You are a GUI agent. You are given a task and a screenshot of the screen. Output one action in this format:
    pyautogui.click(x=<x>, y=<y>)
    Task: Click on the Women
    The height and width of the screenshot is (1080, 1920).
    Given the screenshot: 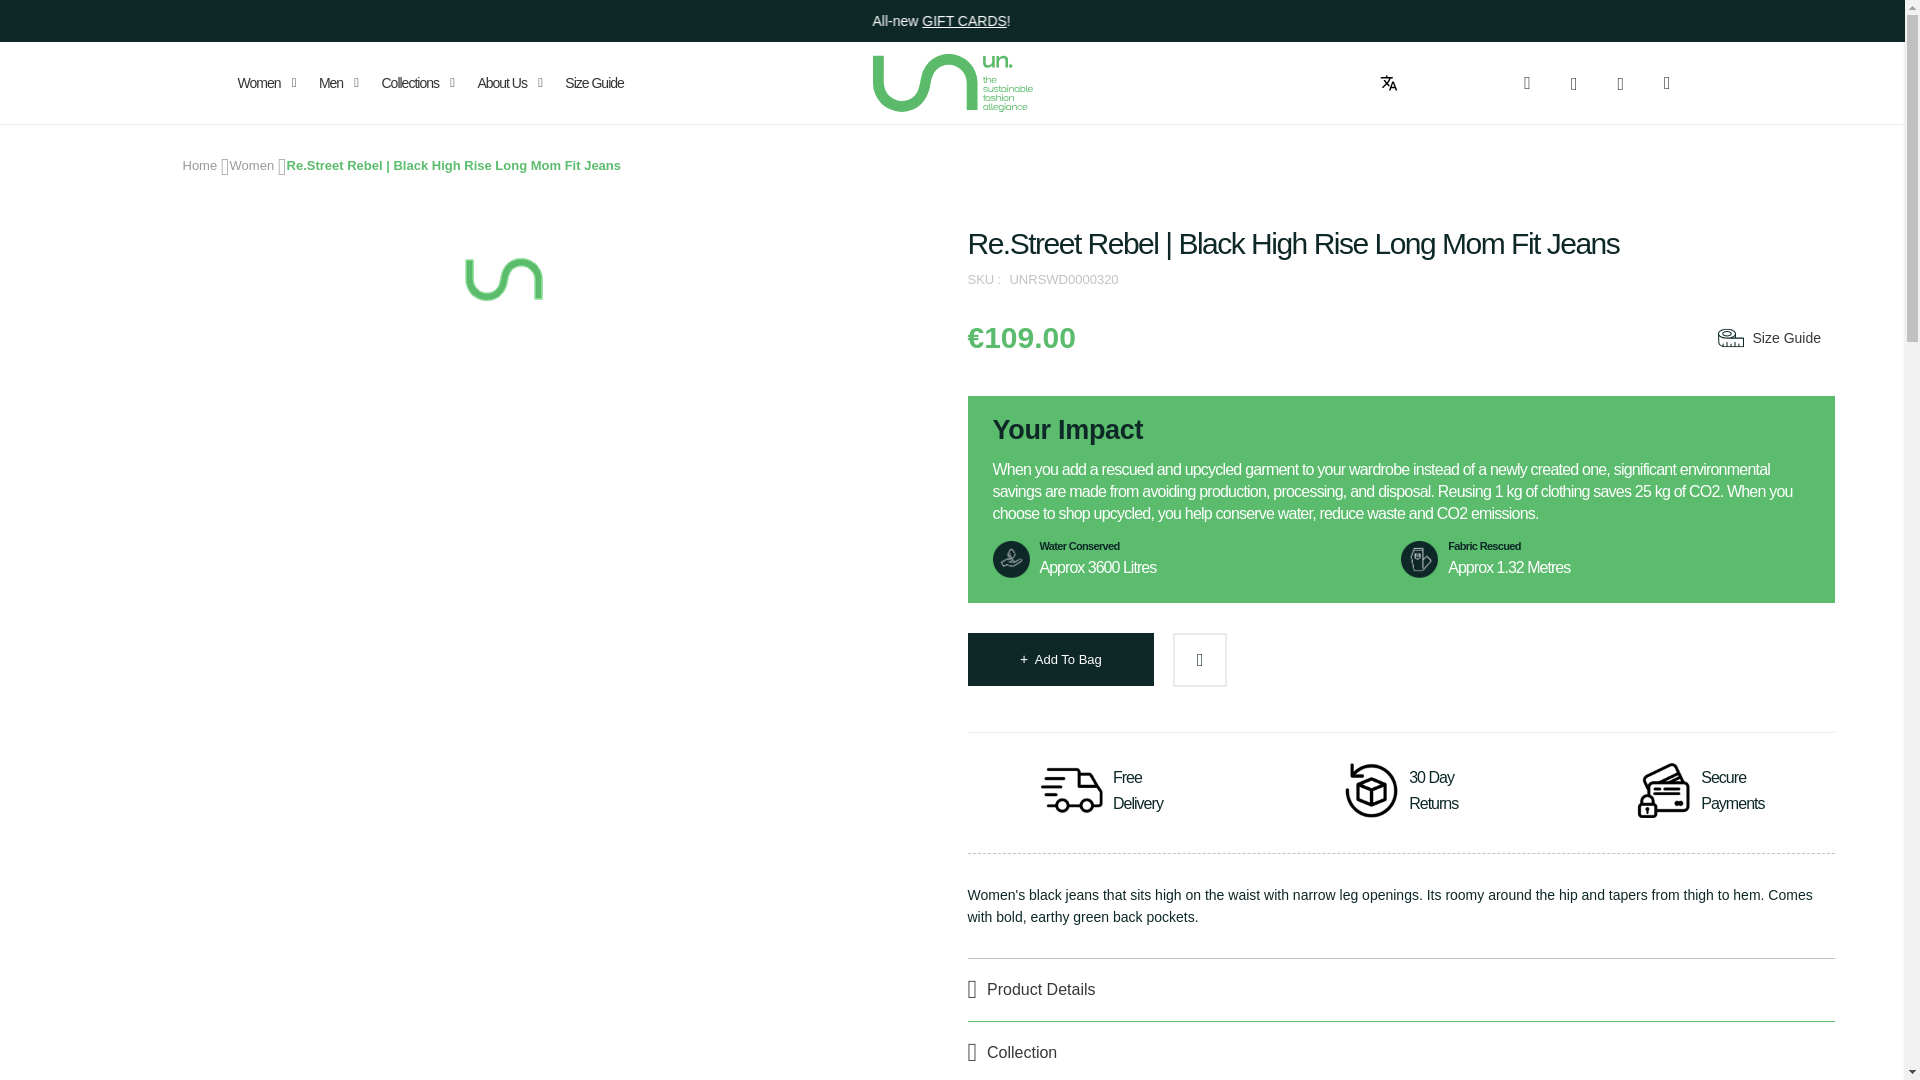 What is the action you would take?
    pyautogui.click(x=252, y=164)
    